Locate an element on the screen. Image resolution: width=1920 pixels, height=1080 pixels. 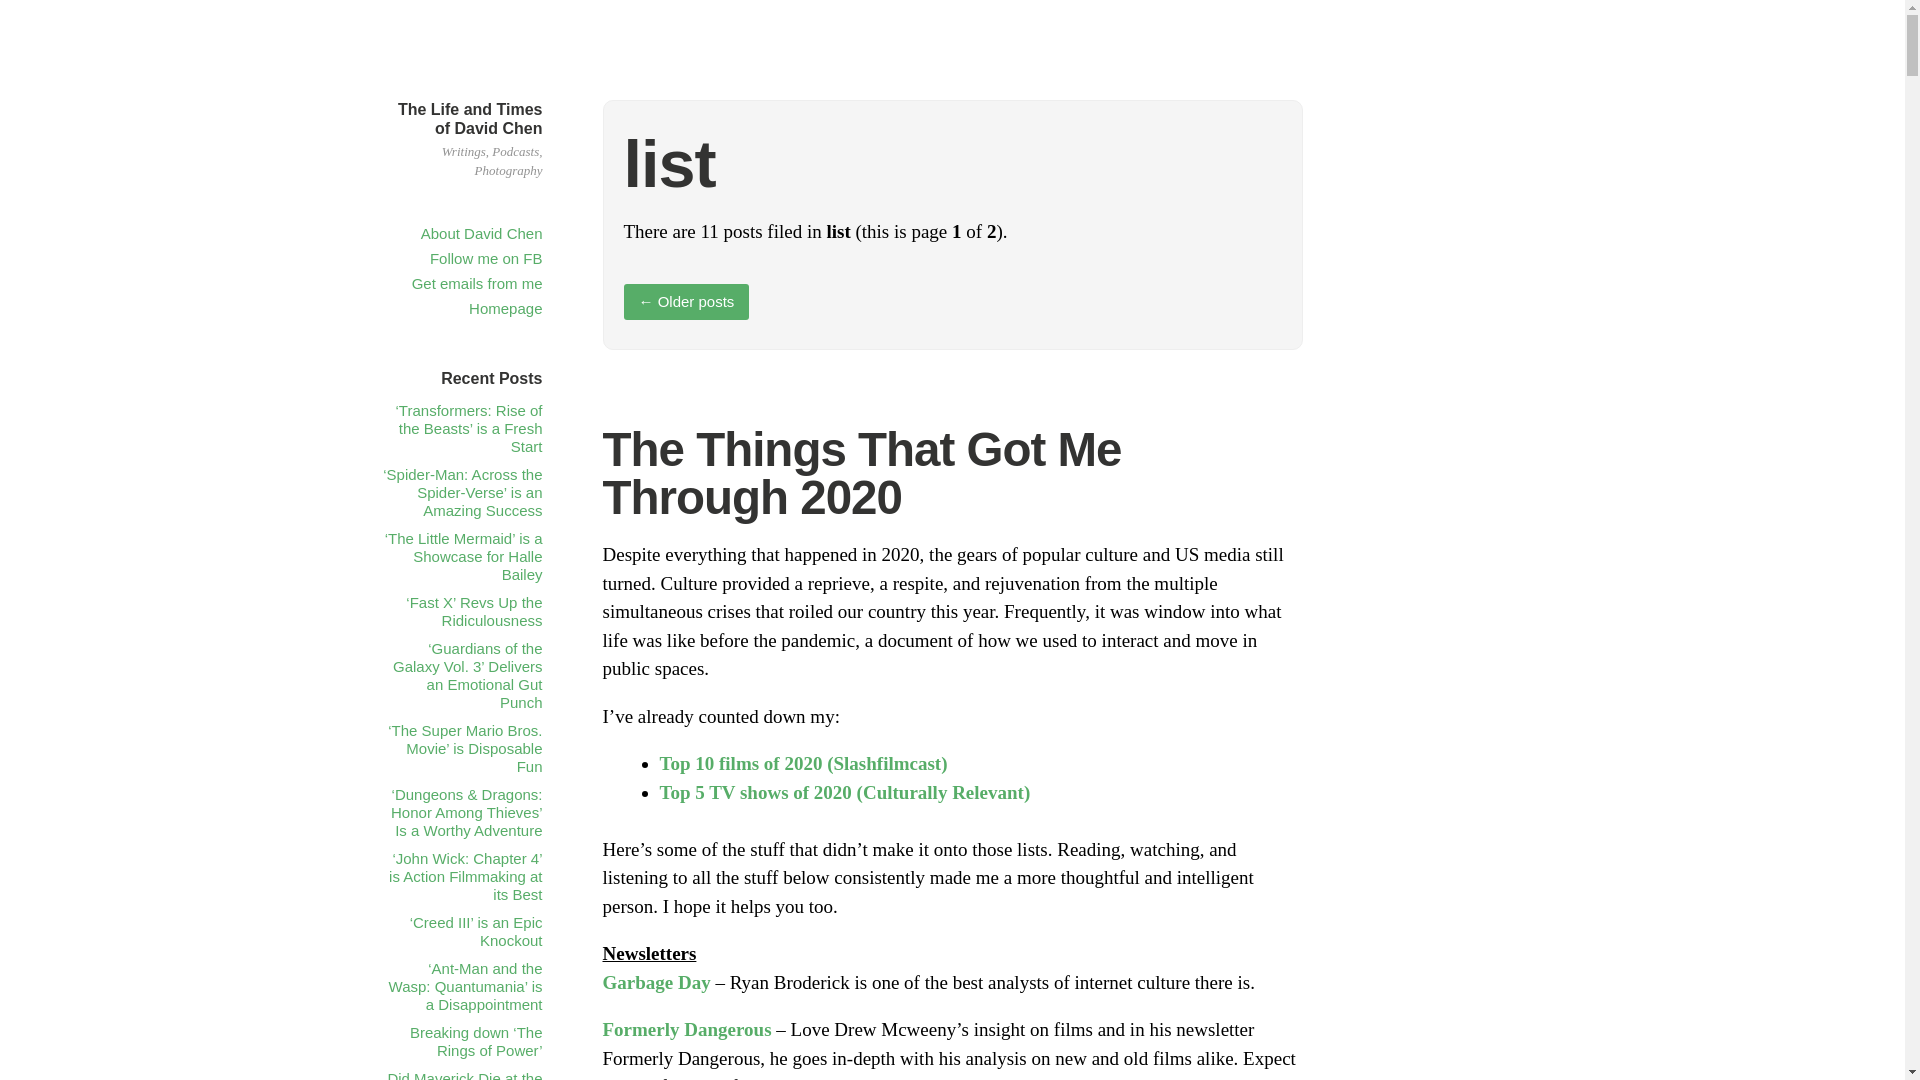
About David Chen is located at coordinates (482, 232).